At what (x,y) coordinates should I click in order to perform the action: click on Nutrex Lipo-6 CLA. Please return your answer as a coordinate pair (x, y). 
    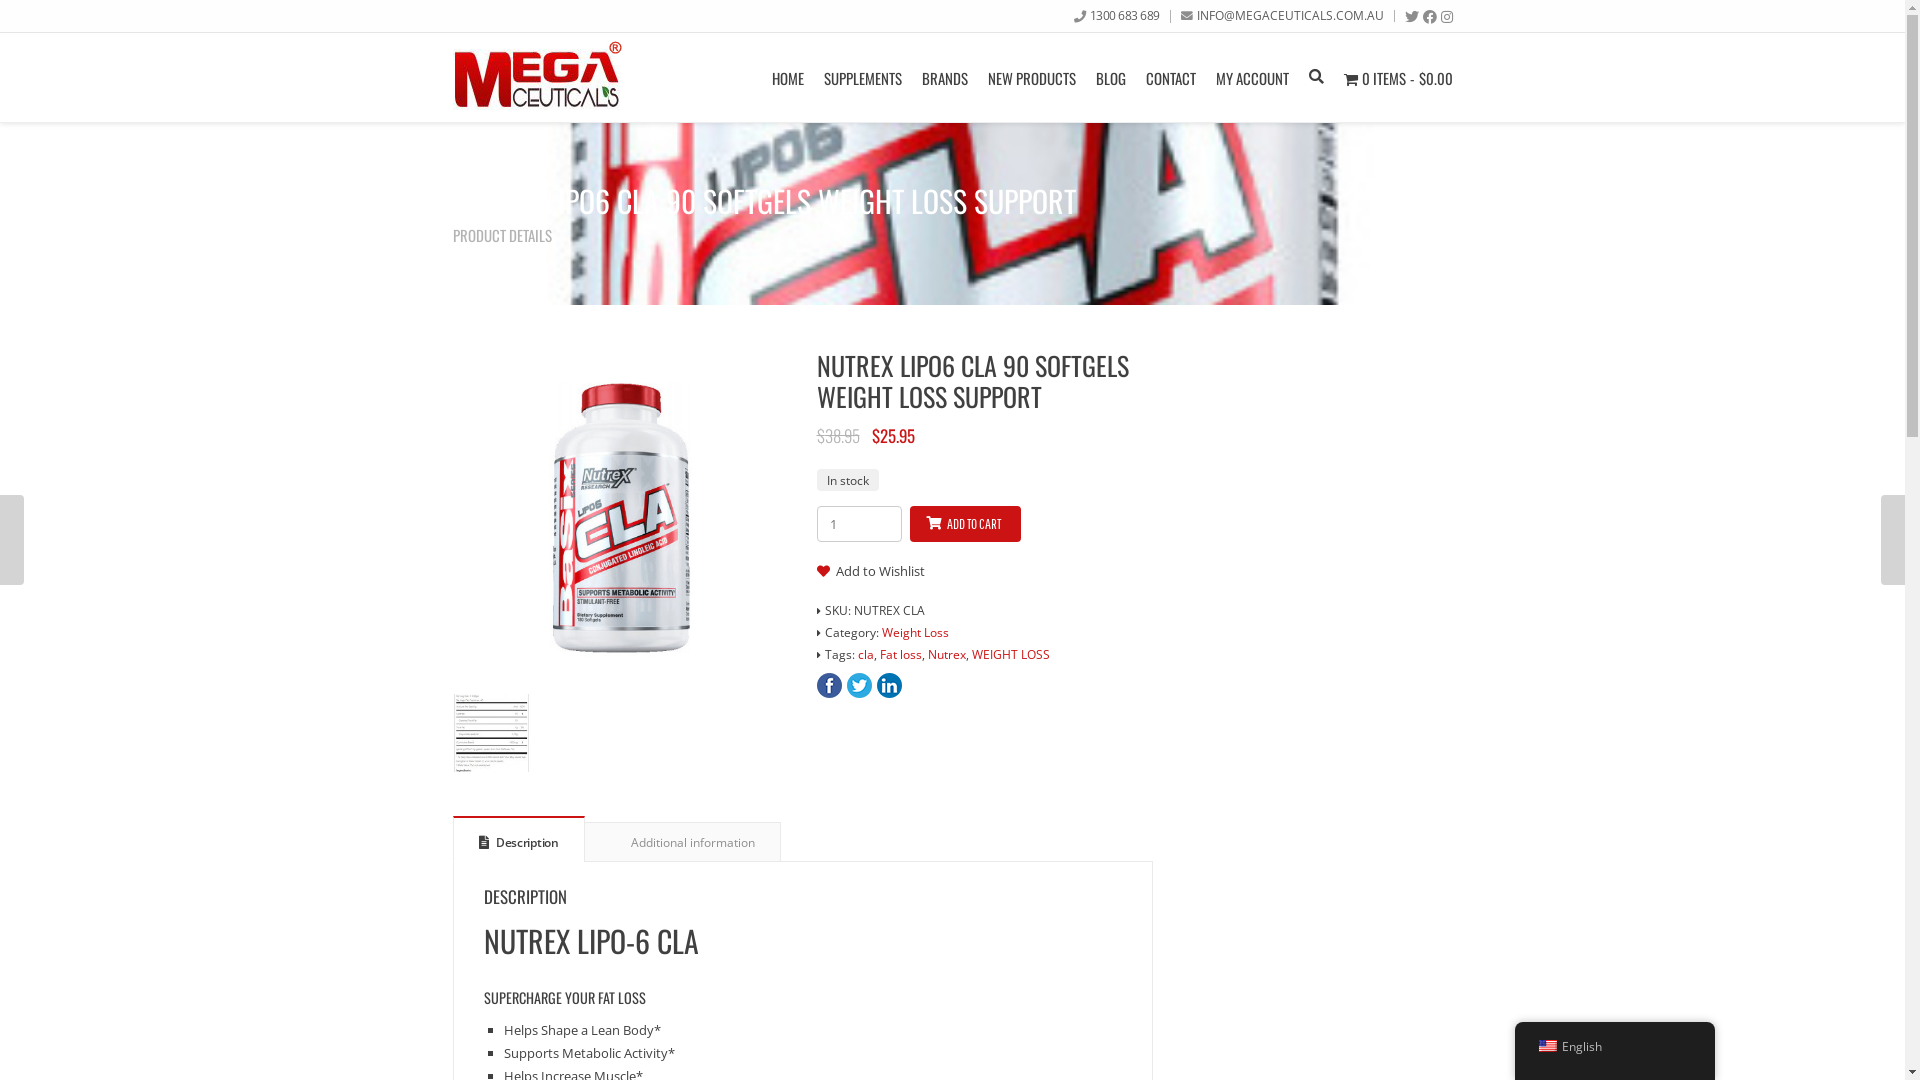
    Looking at the image, I should click on (620, 518).